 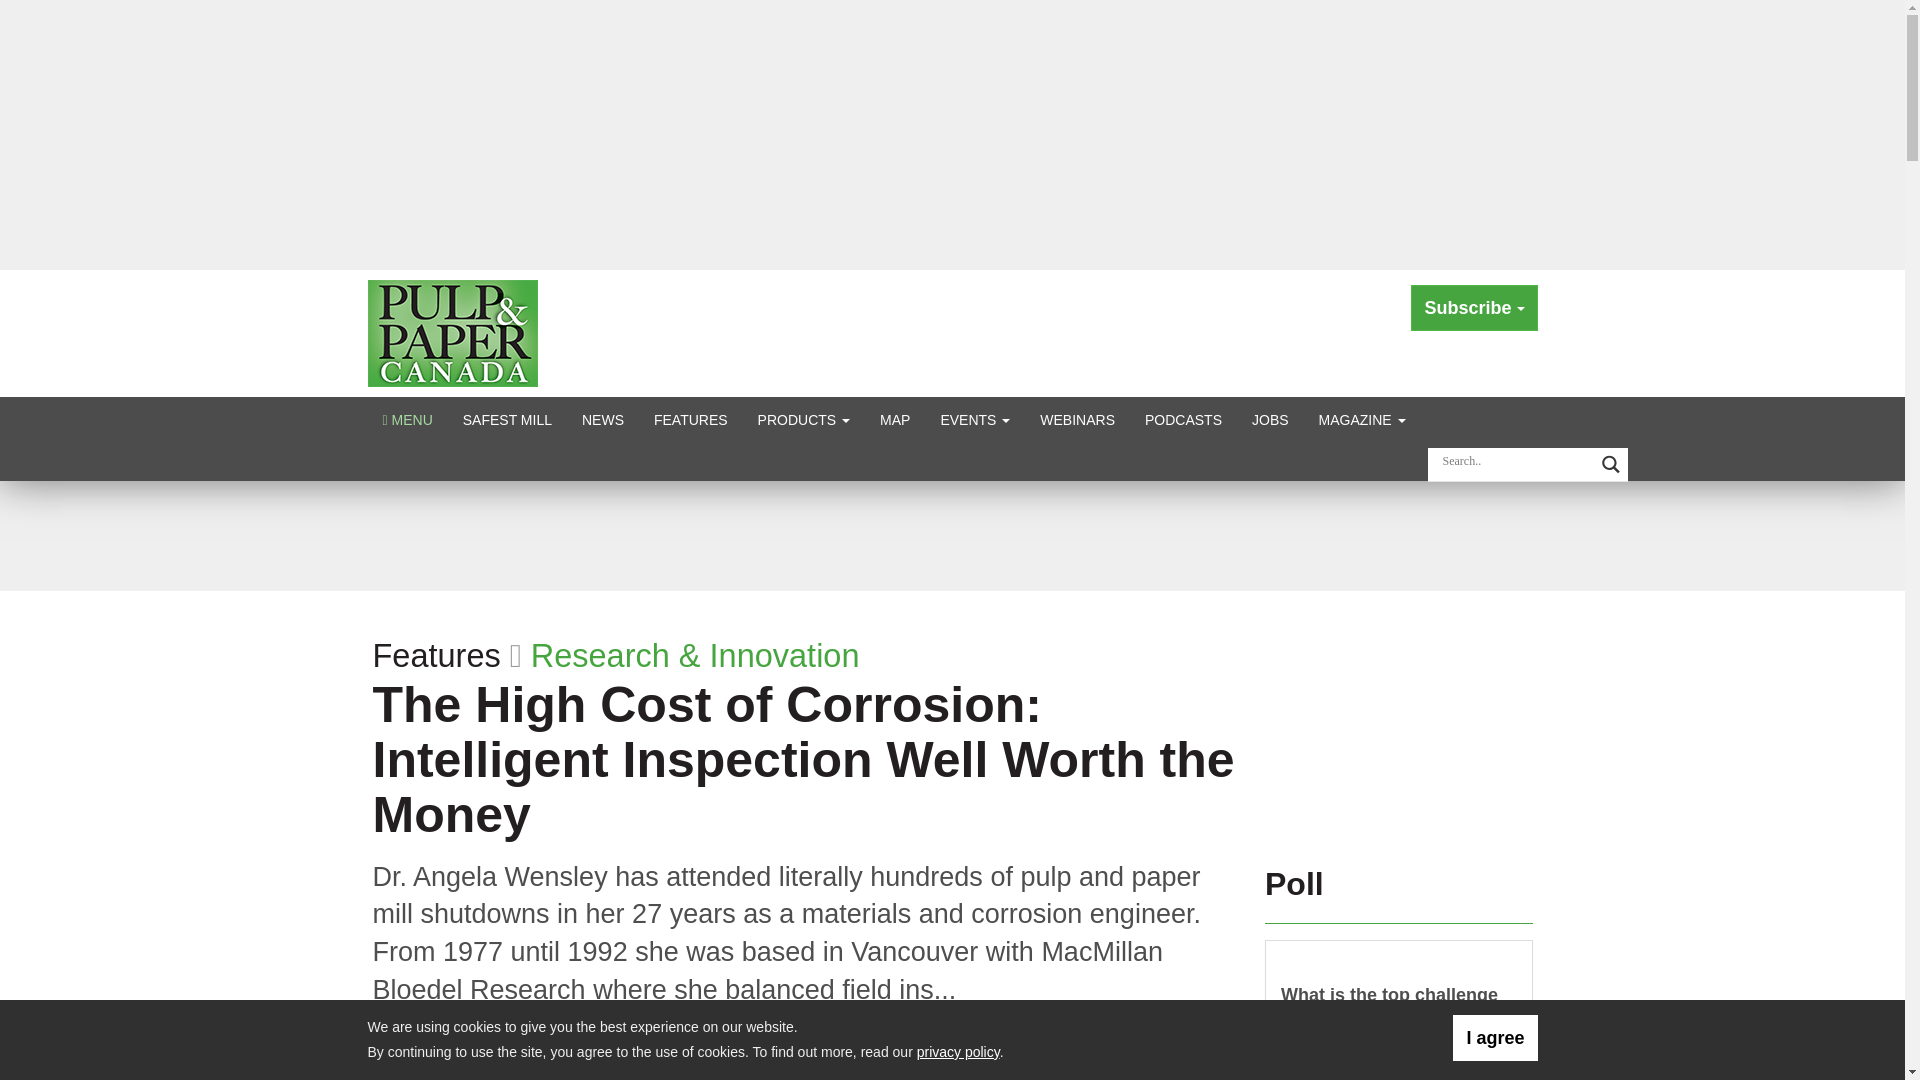 I want to click on 3rd party ad content, so click(x=951, y=534).